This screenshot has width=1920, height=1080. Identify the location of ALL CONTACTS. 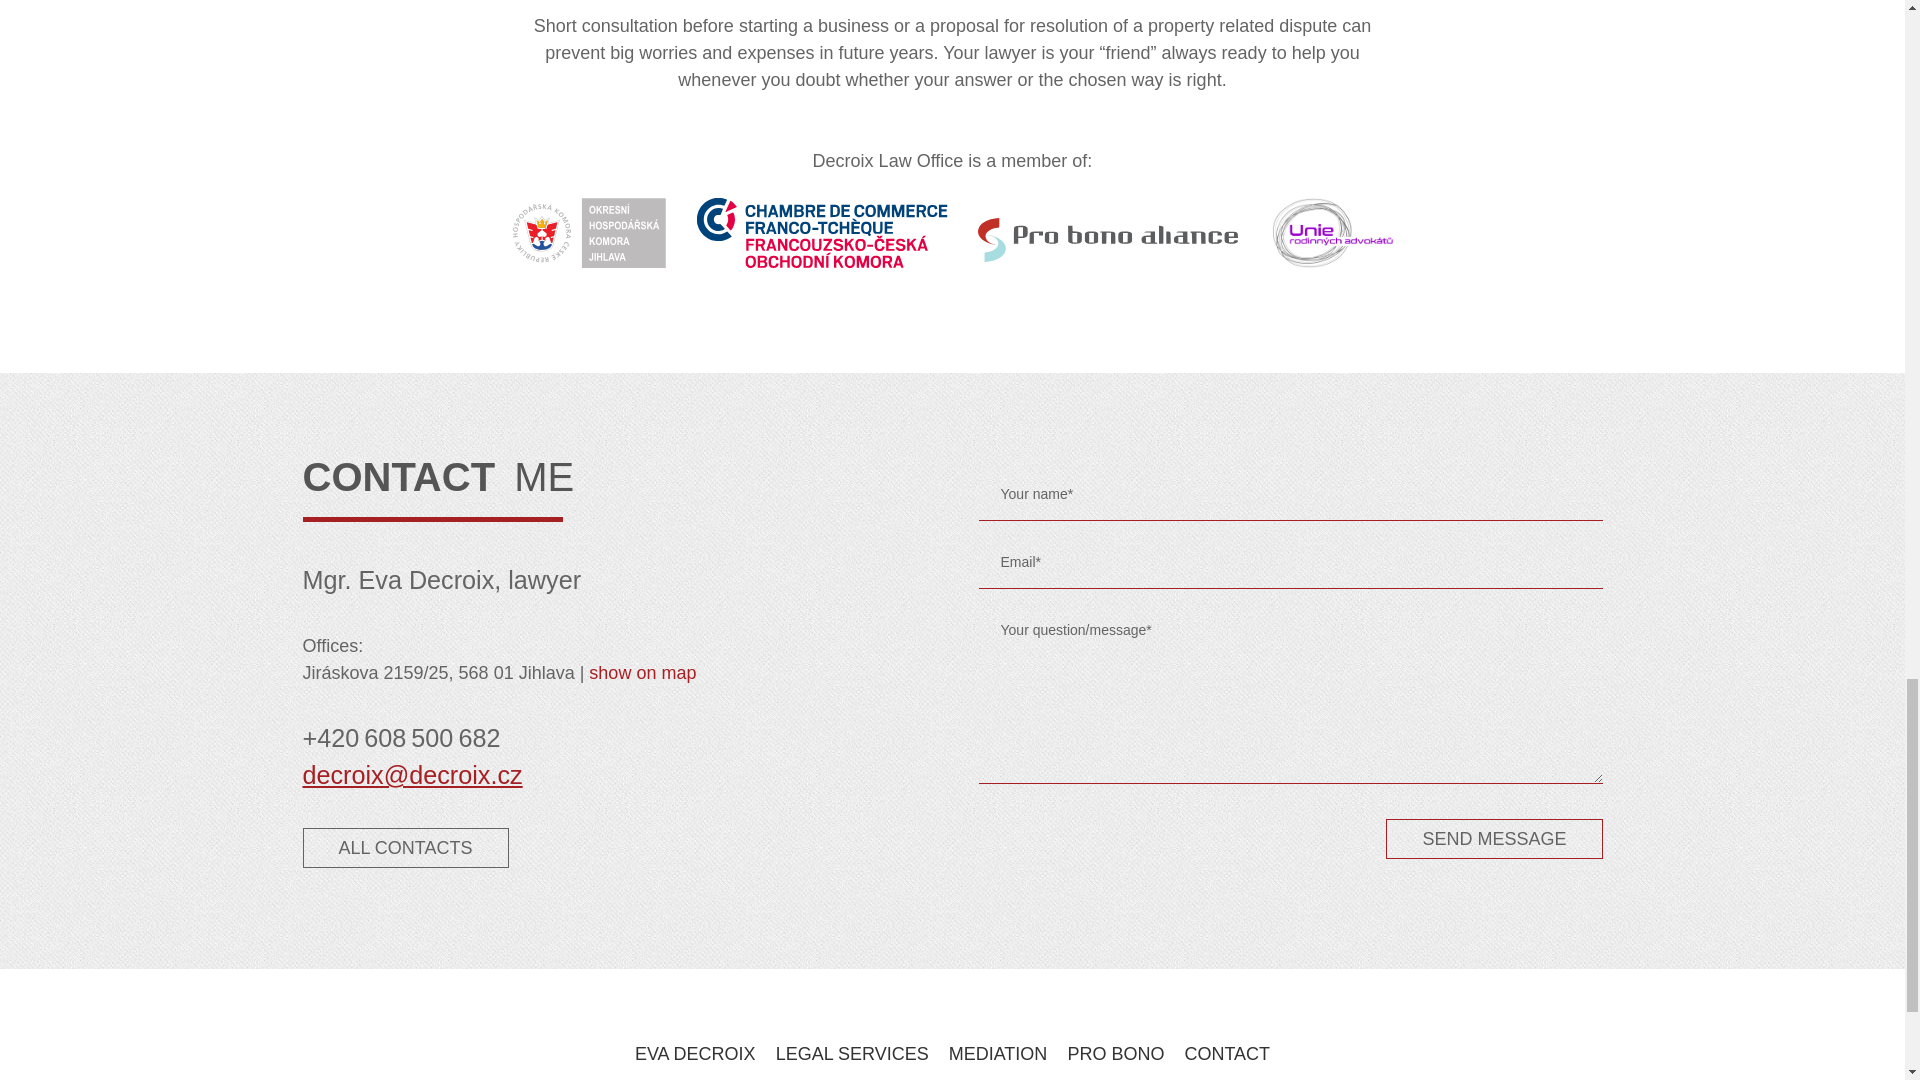
(404, 848).